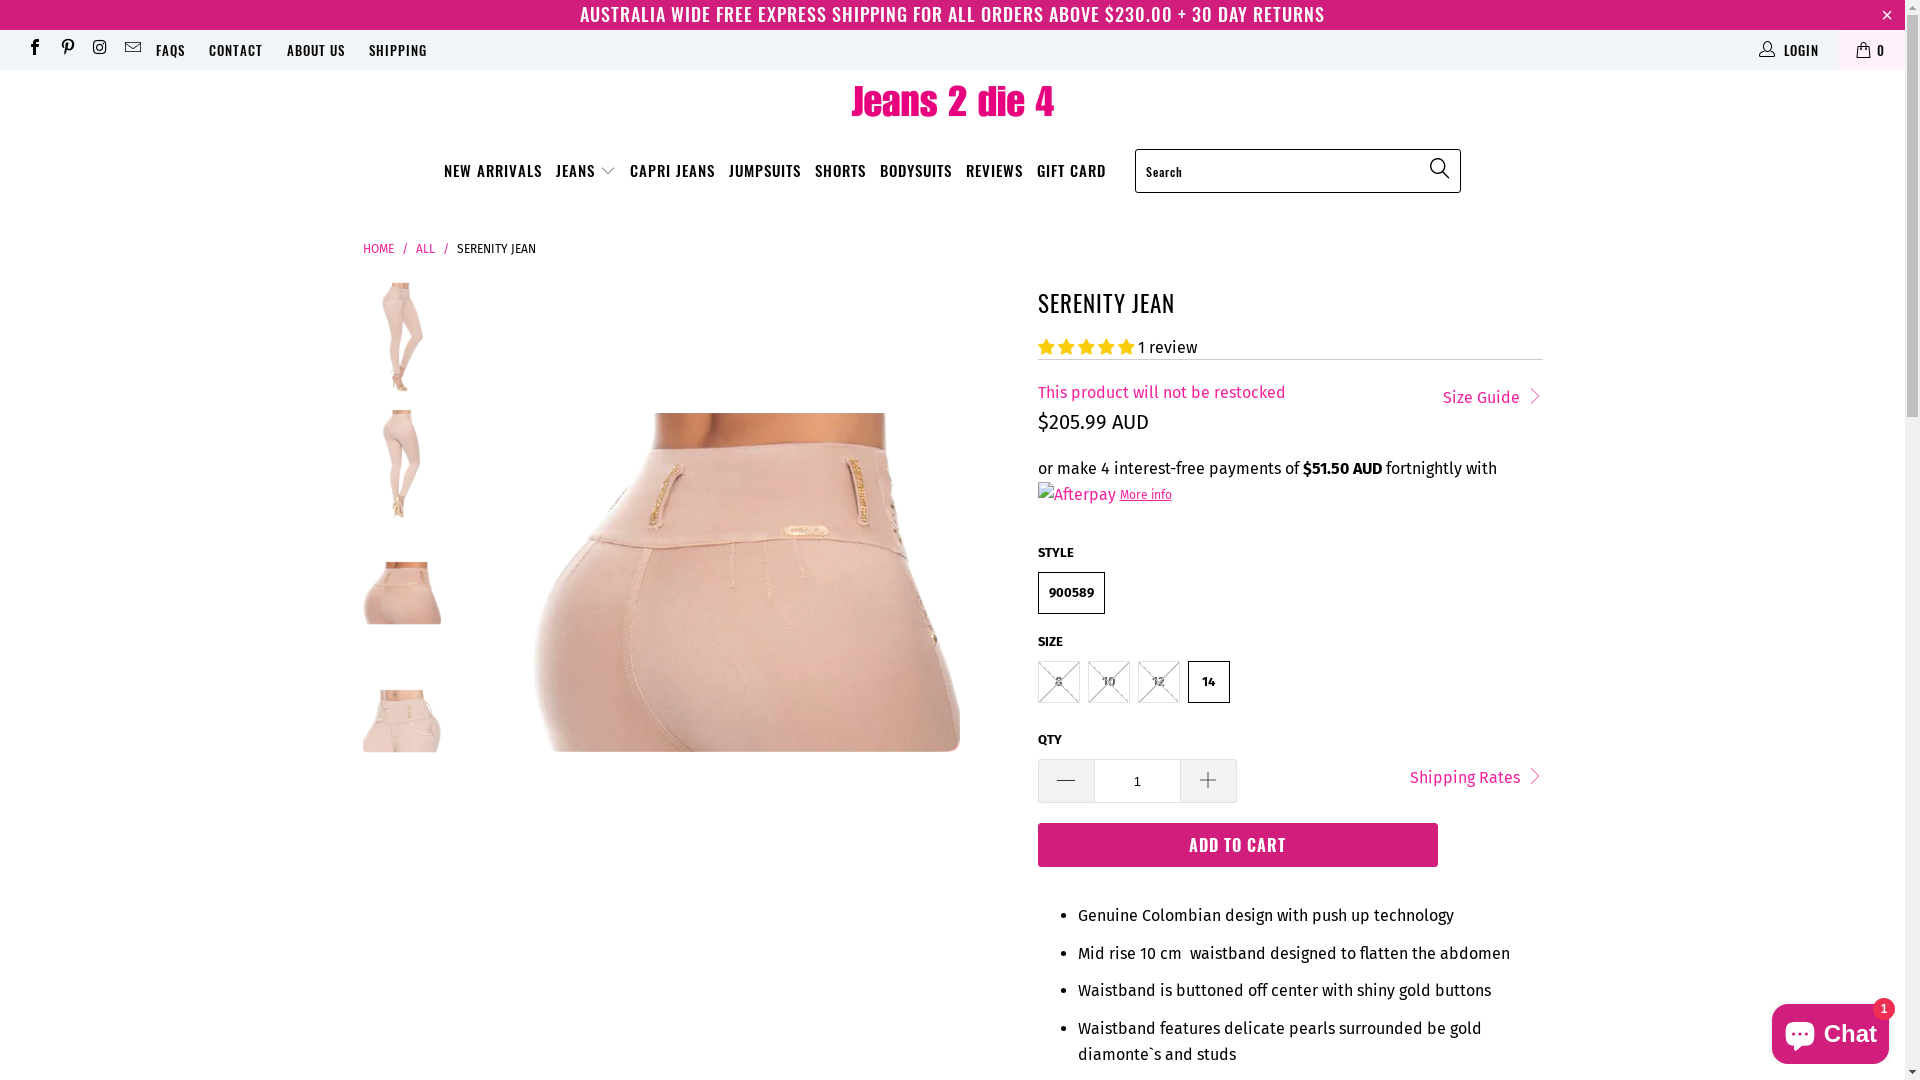 This screenshot has height=1080, width=1920. What do you see at coordinates (131, 50) in the screenshot?
I see `Email Jeans 2 Die 4` at bounding box center [131, 50].